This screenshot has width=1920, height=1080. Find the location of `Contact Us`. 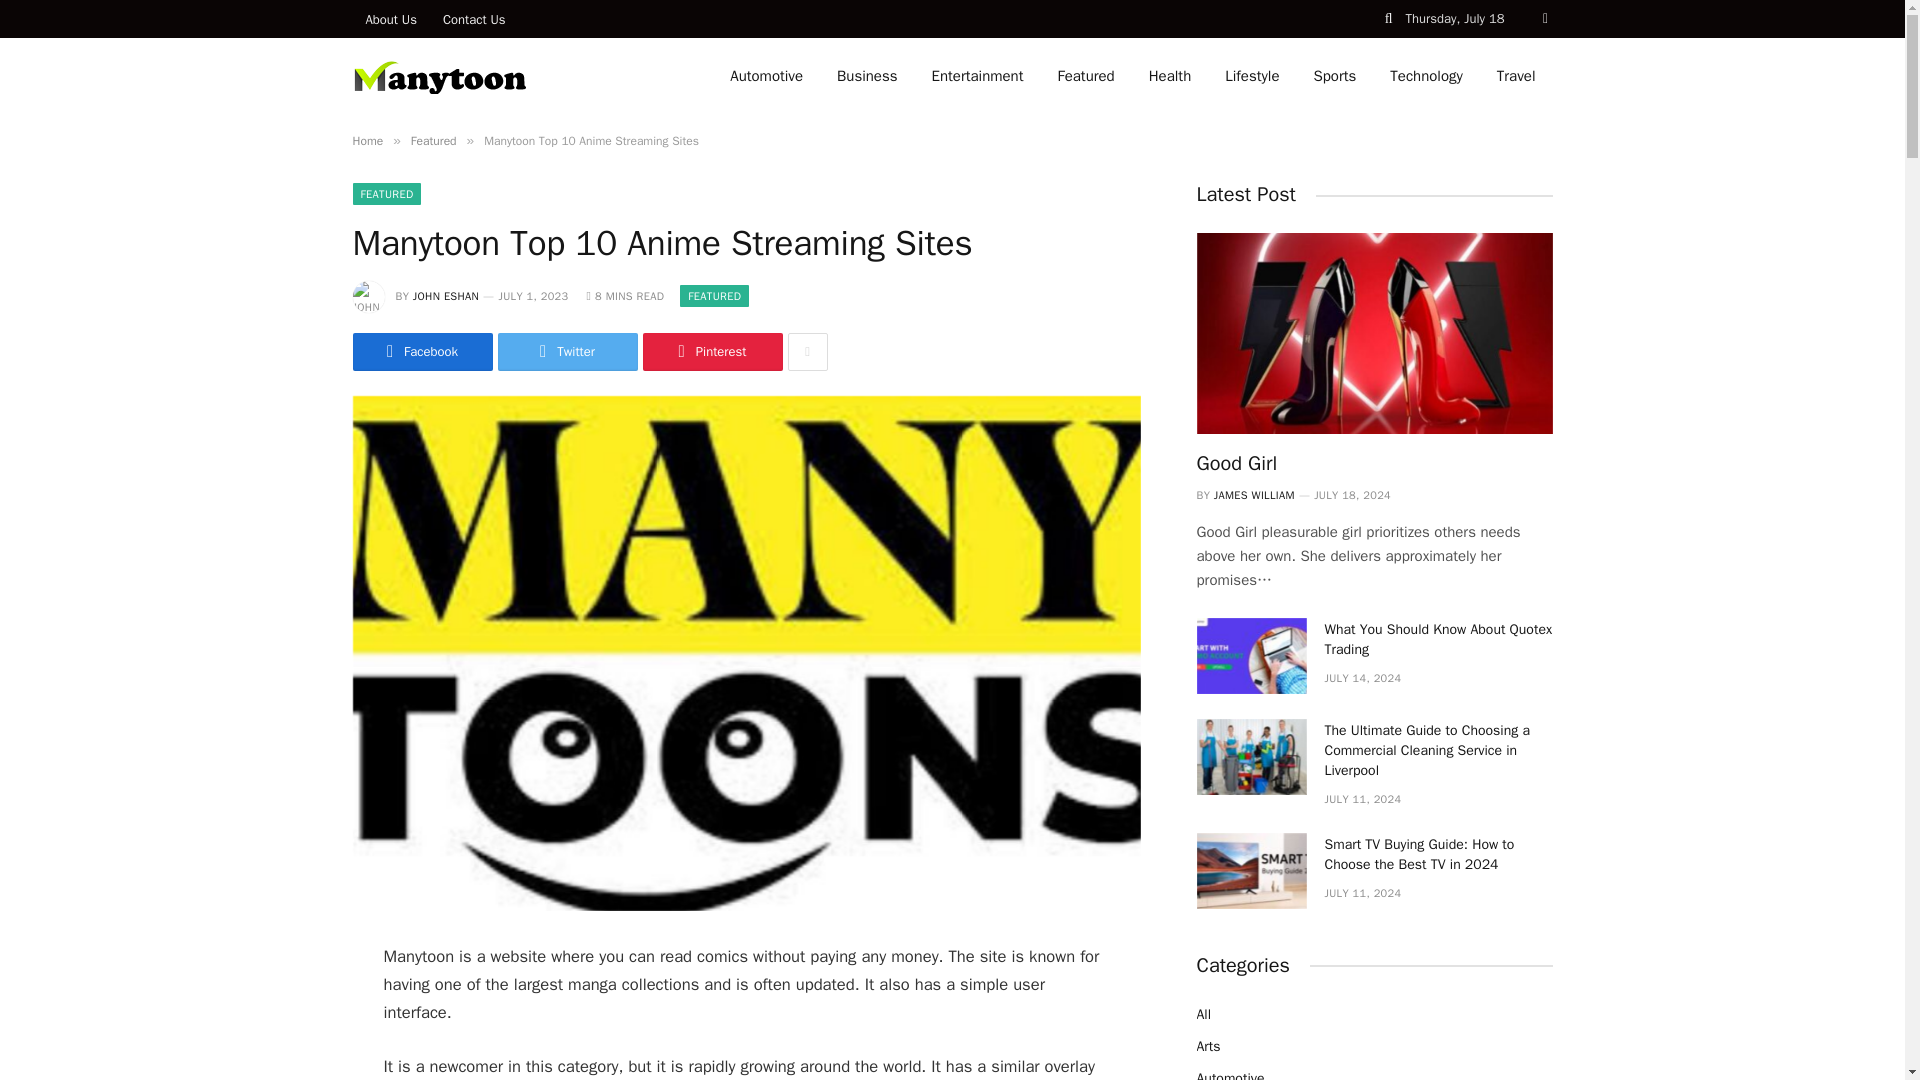

Contact Us is located at coordinates (474, 18).